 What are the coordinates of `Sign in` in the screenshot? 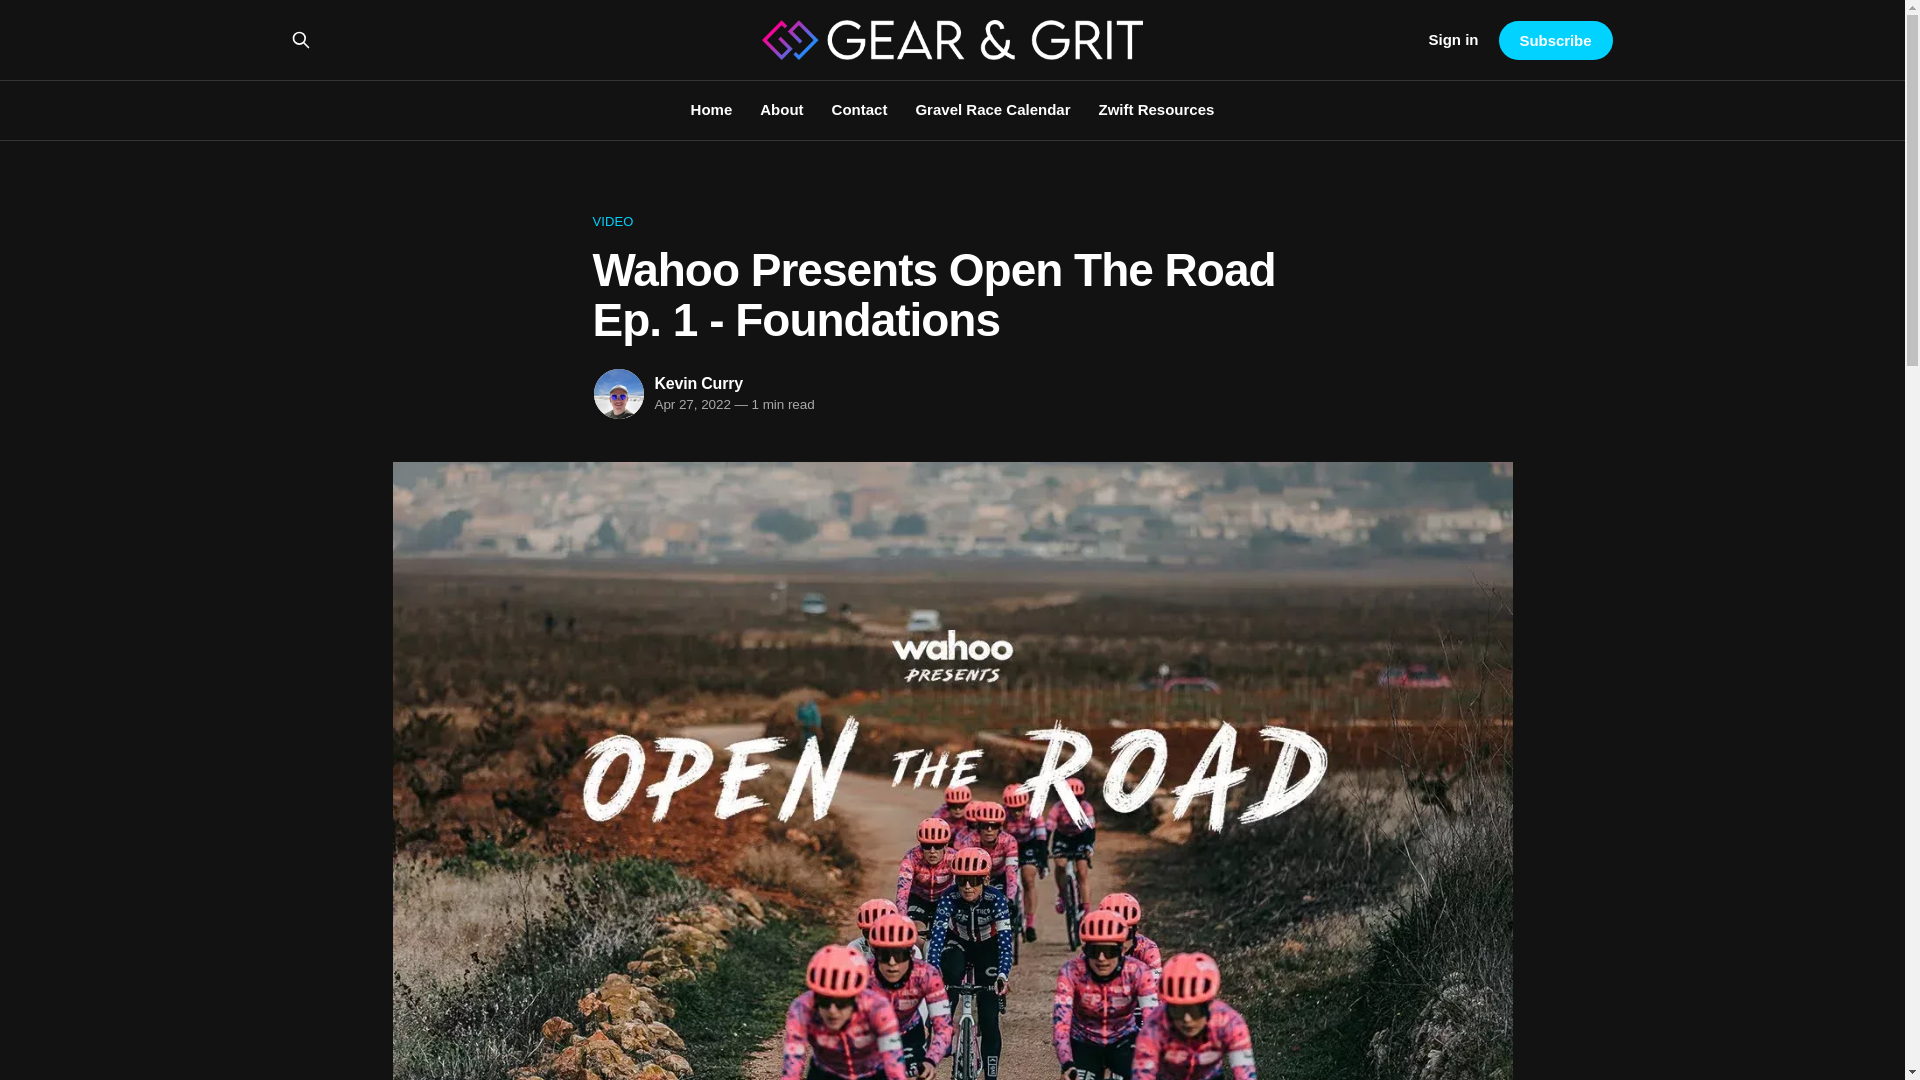 It's located at (1453, 40).